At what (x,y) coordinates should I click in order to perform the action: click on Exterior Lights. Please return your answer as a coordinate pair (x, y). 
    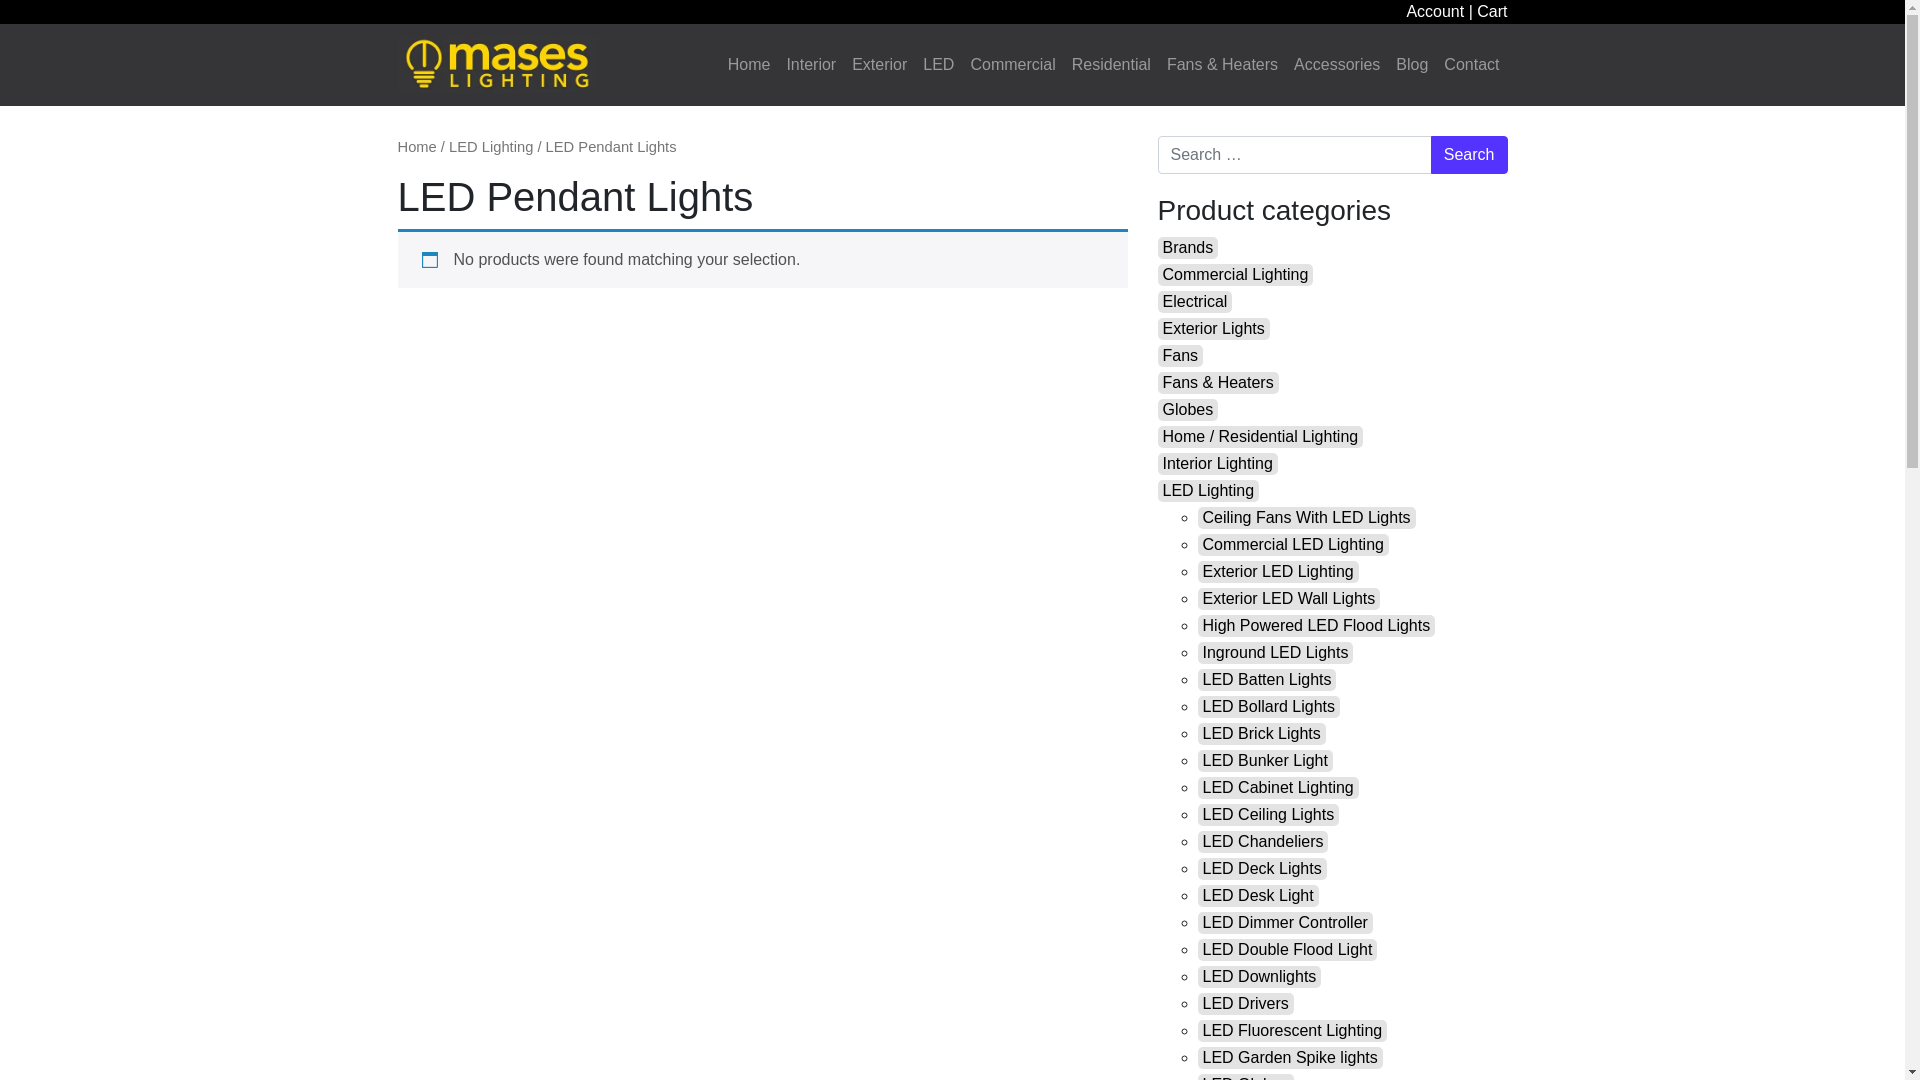
    Looking at the image, I should click on (1214, 329).